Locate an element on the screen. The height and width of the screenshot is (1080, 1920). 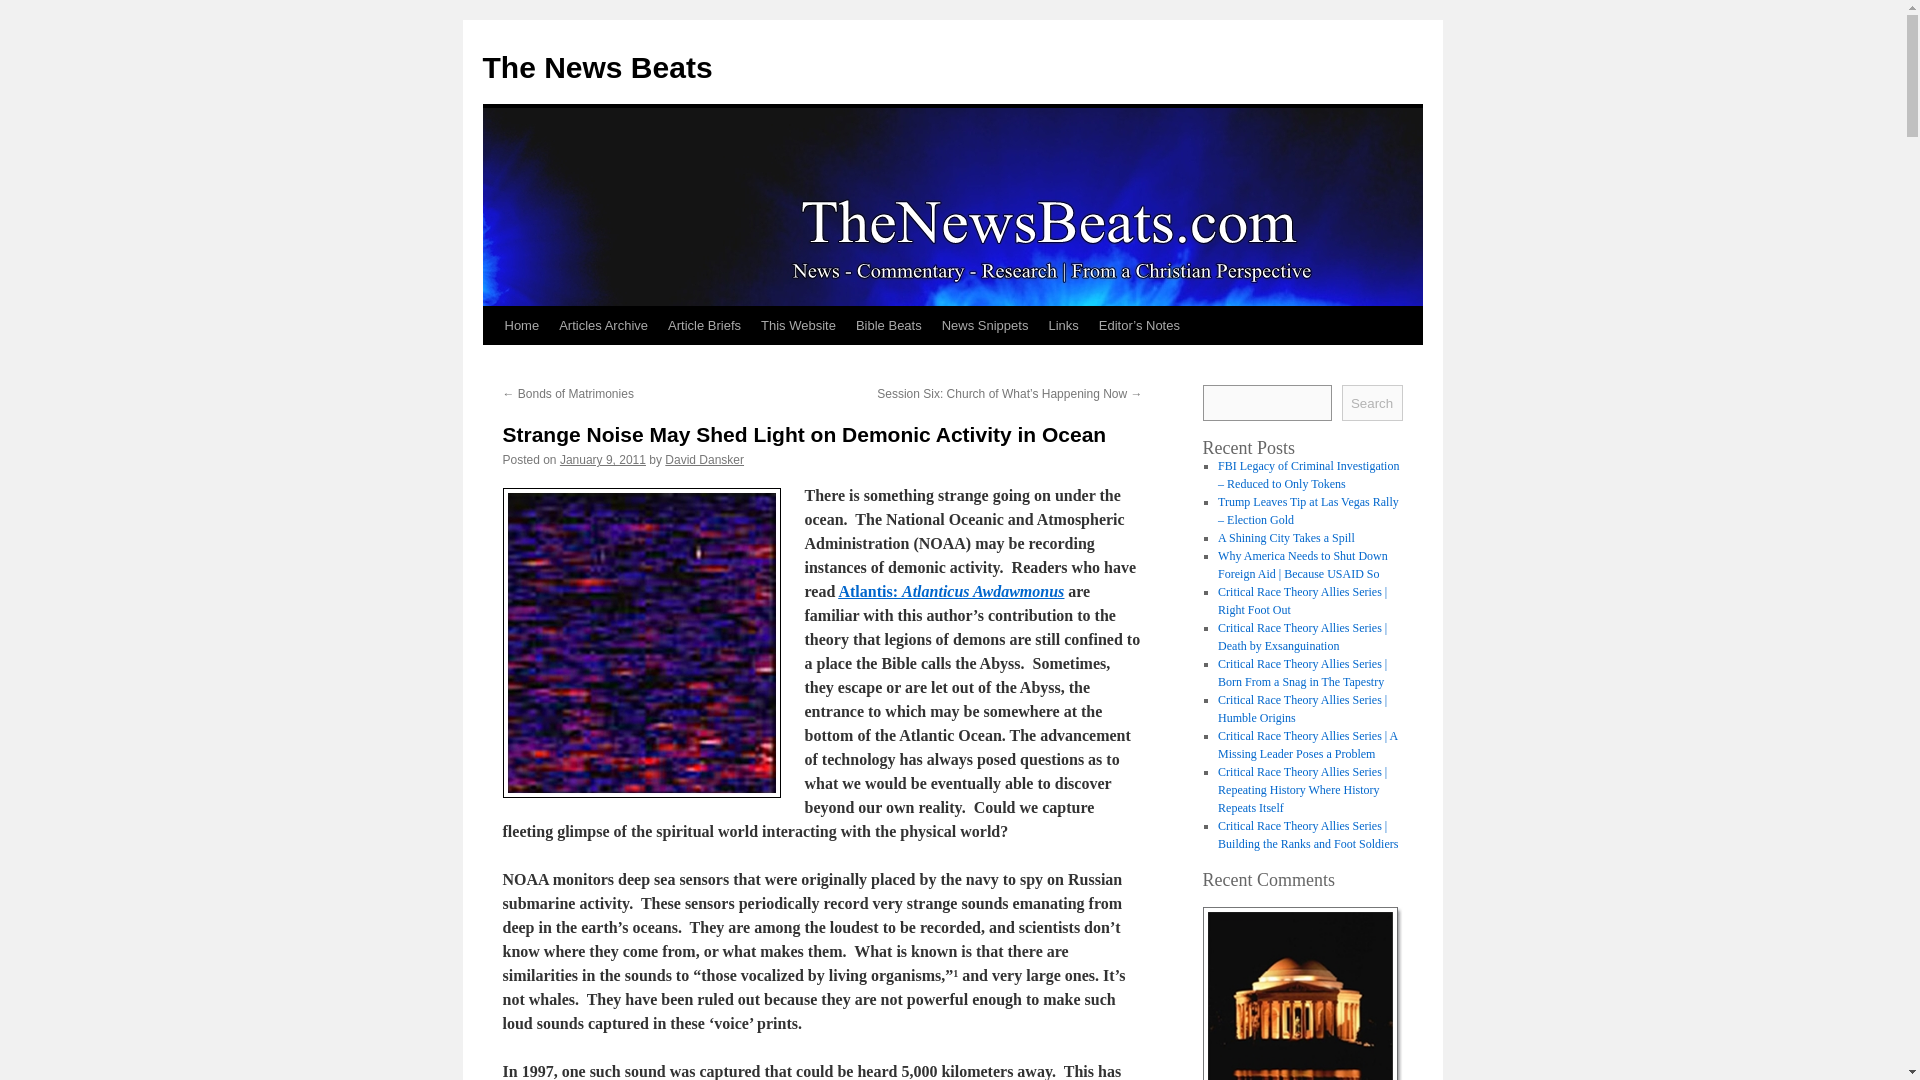
Articles Archive is located at coordinates (604, 325).